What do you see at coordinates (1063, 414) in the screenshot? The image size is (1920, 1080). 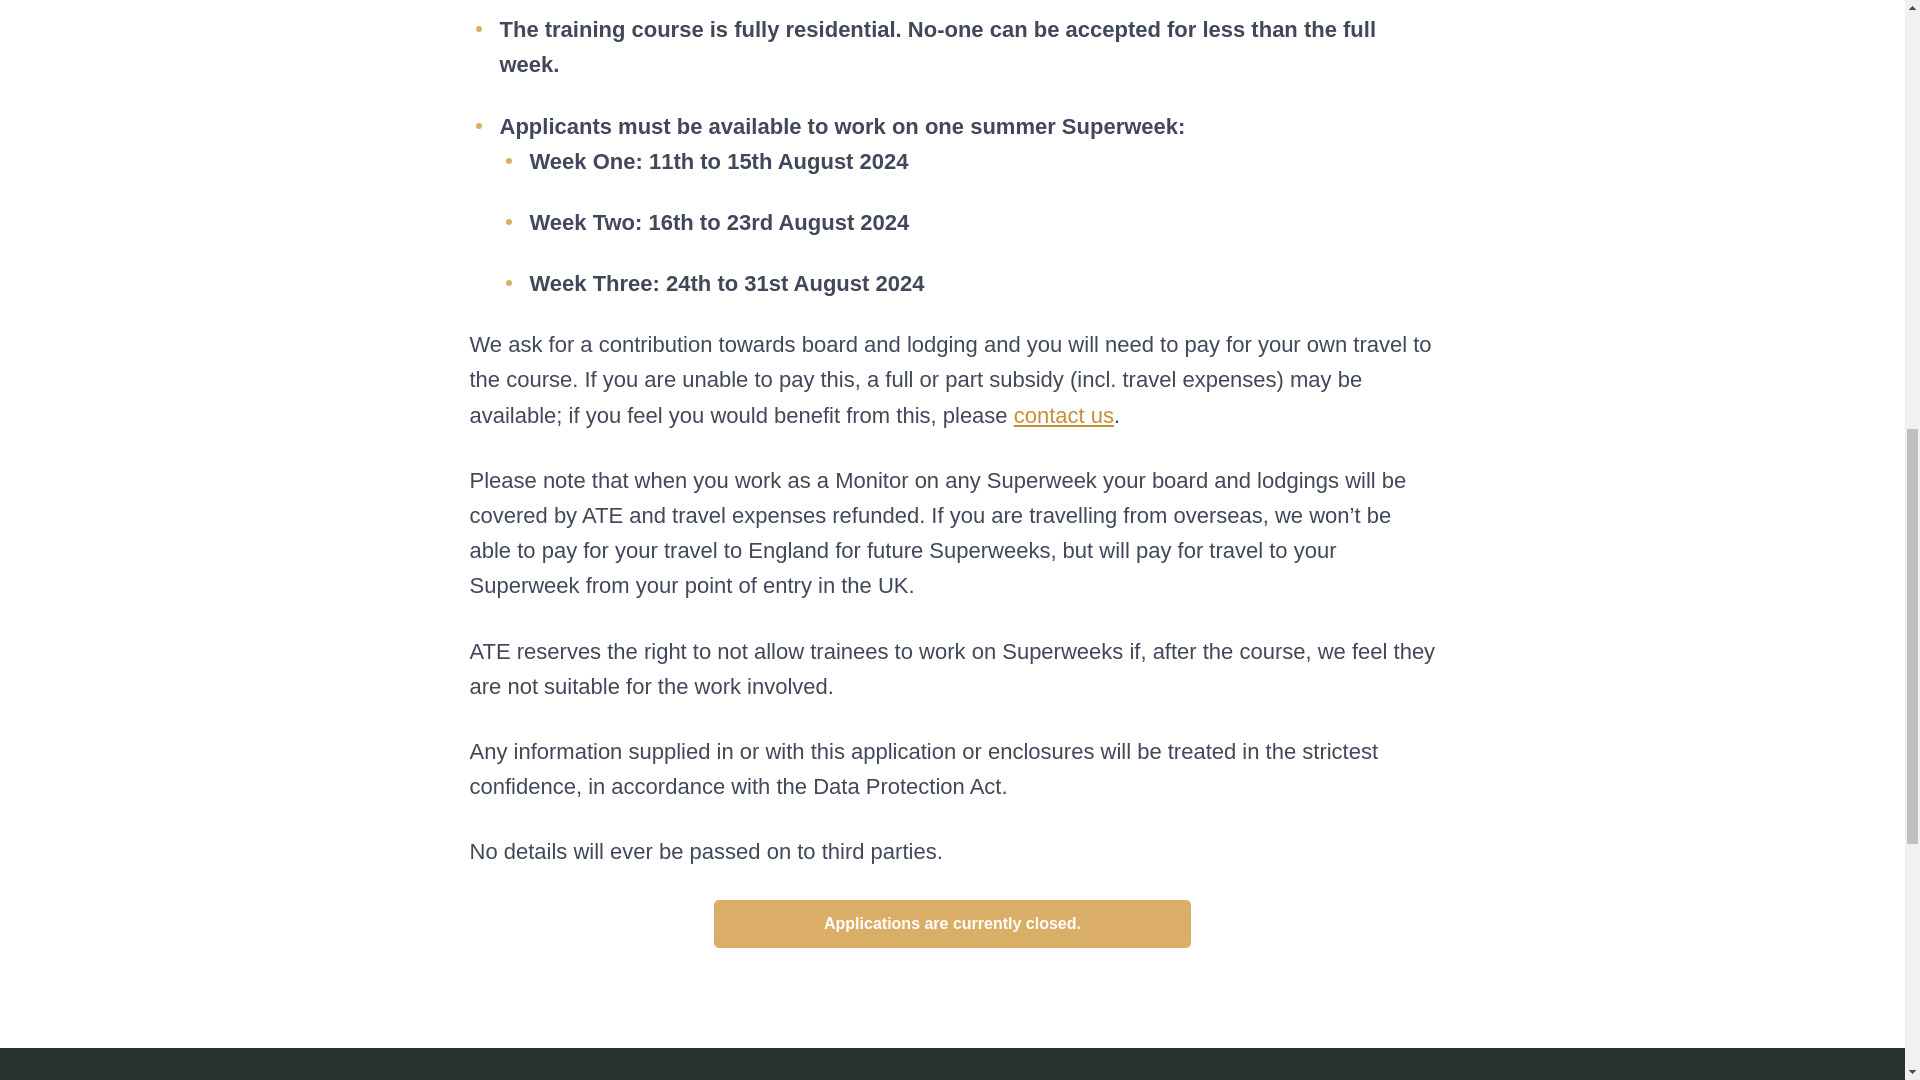 I see `contact us` at bounding box center [1063, 414].